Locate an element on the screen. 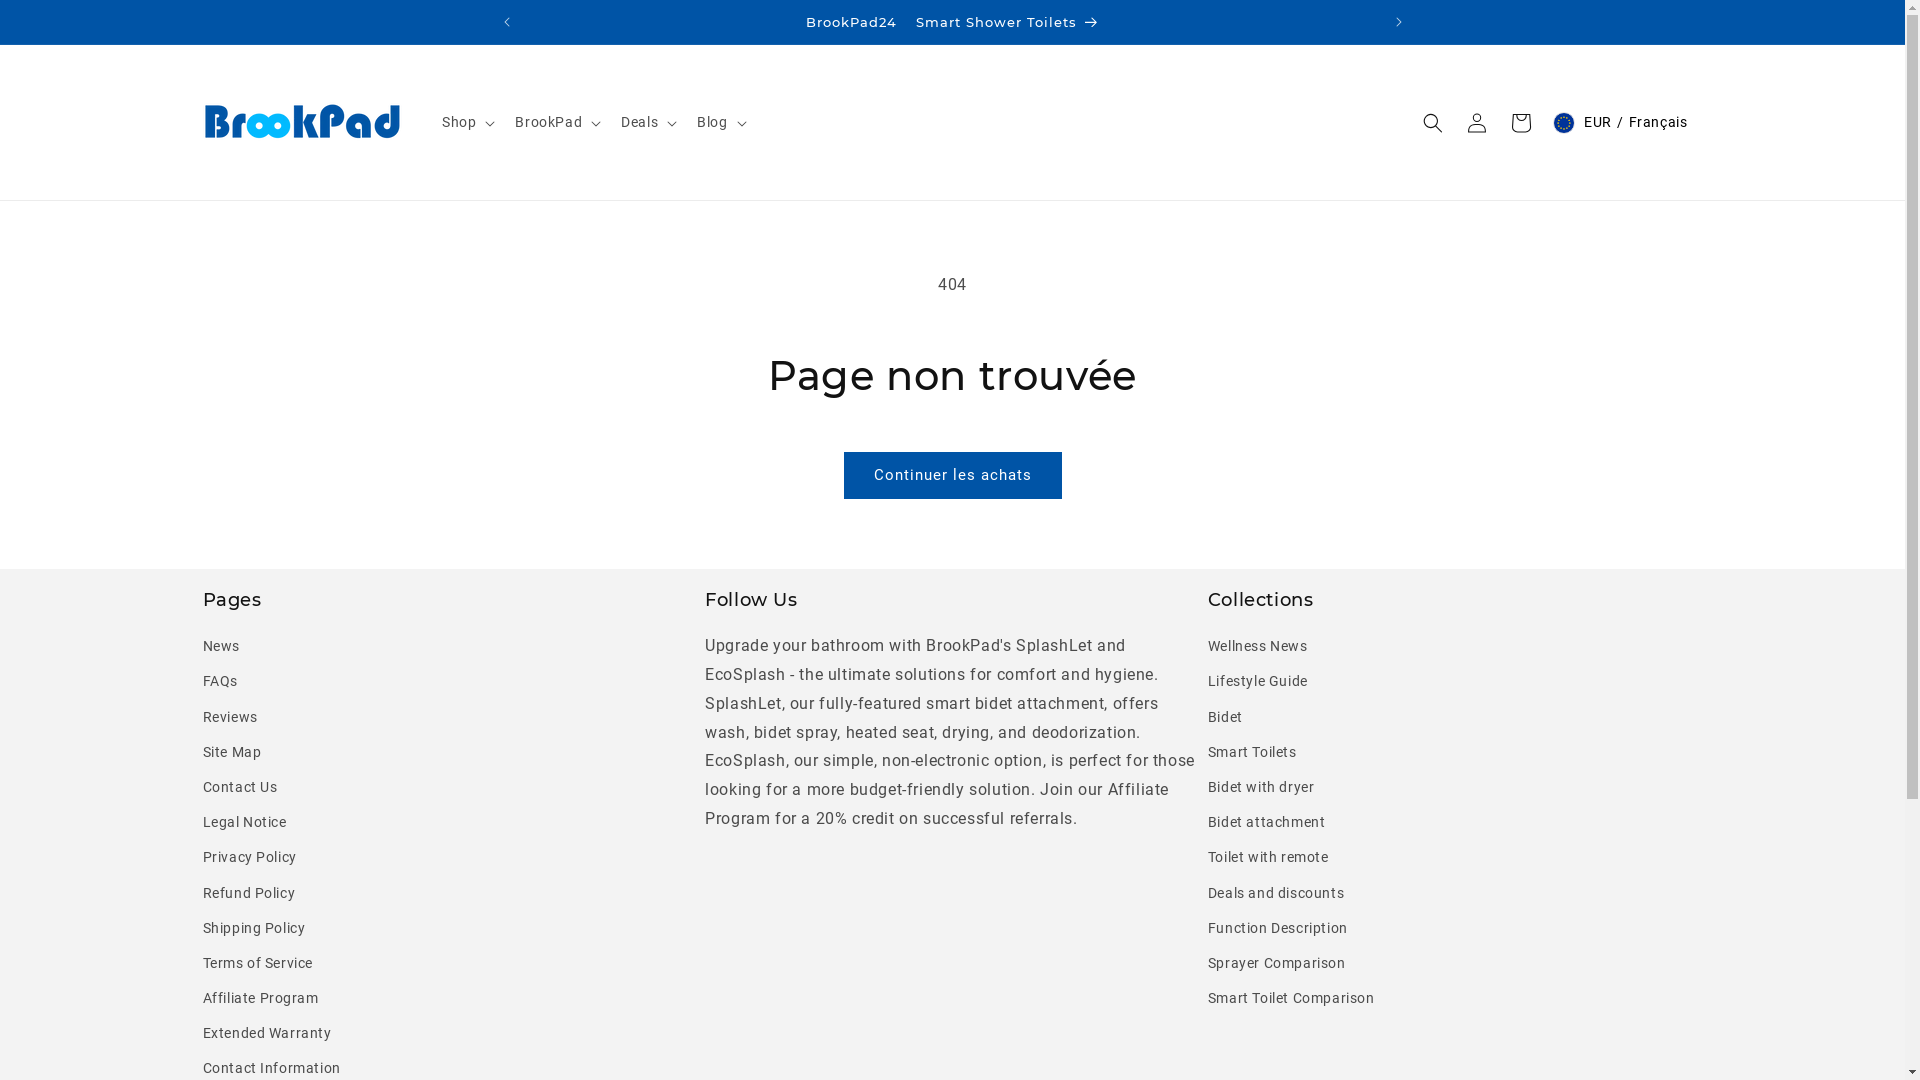 The image size is (1920, 1080). Smart Toilet Comparison is located at coordinates (1292, 998).